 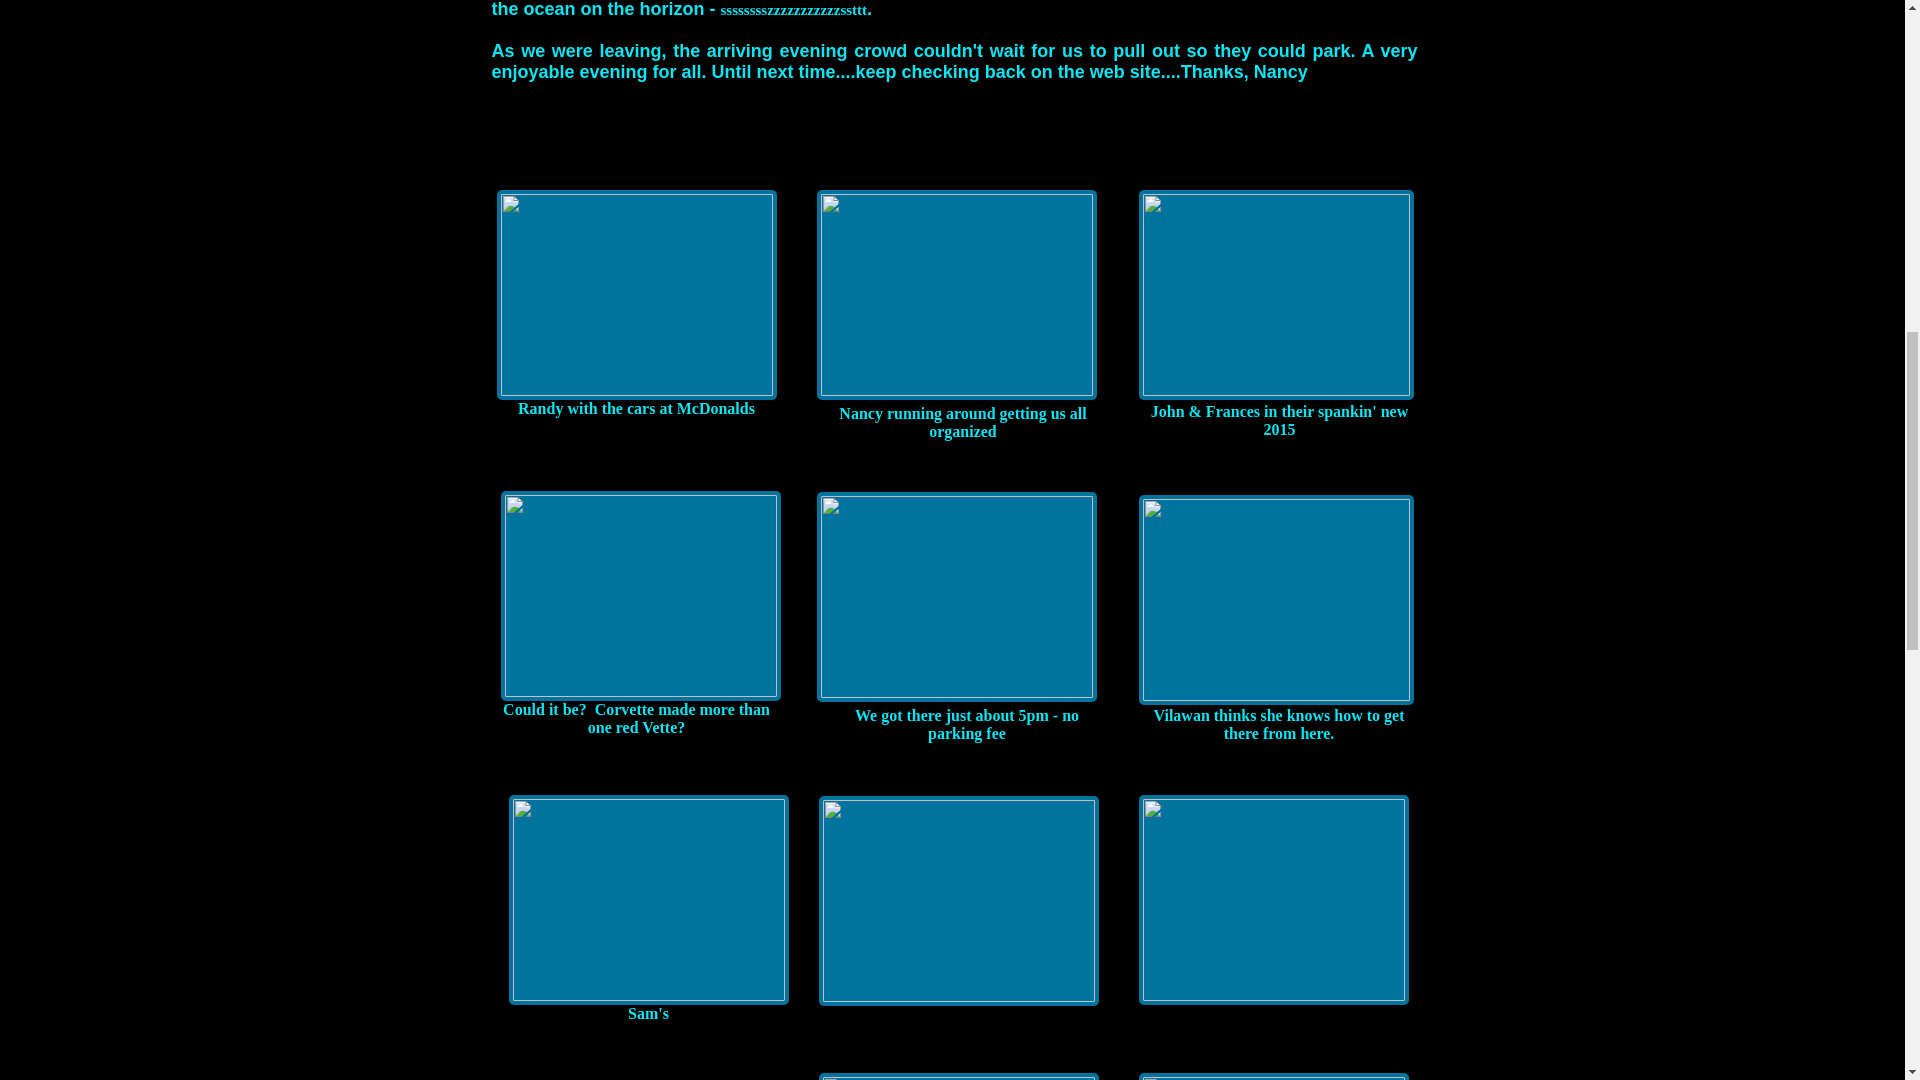 I want to click on 2-SAMS.JPG, so click(x=635, y=294).